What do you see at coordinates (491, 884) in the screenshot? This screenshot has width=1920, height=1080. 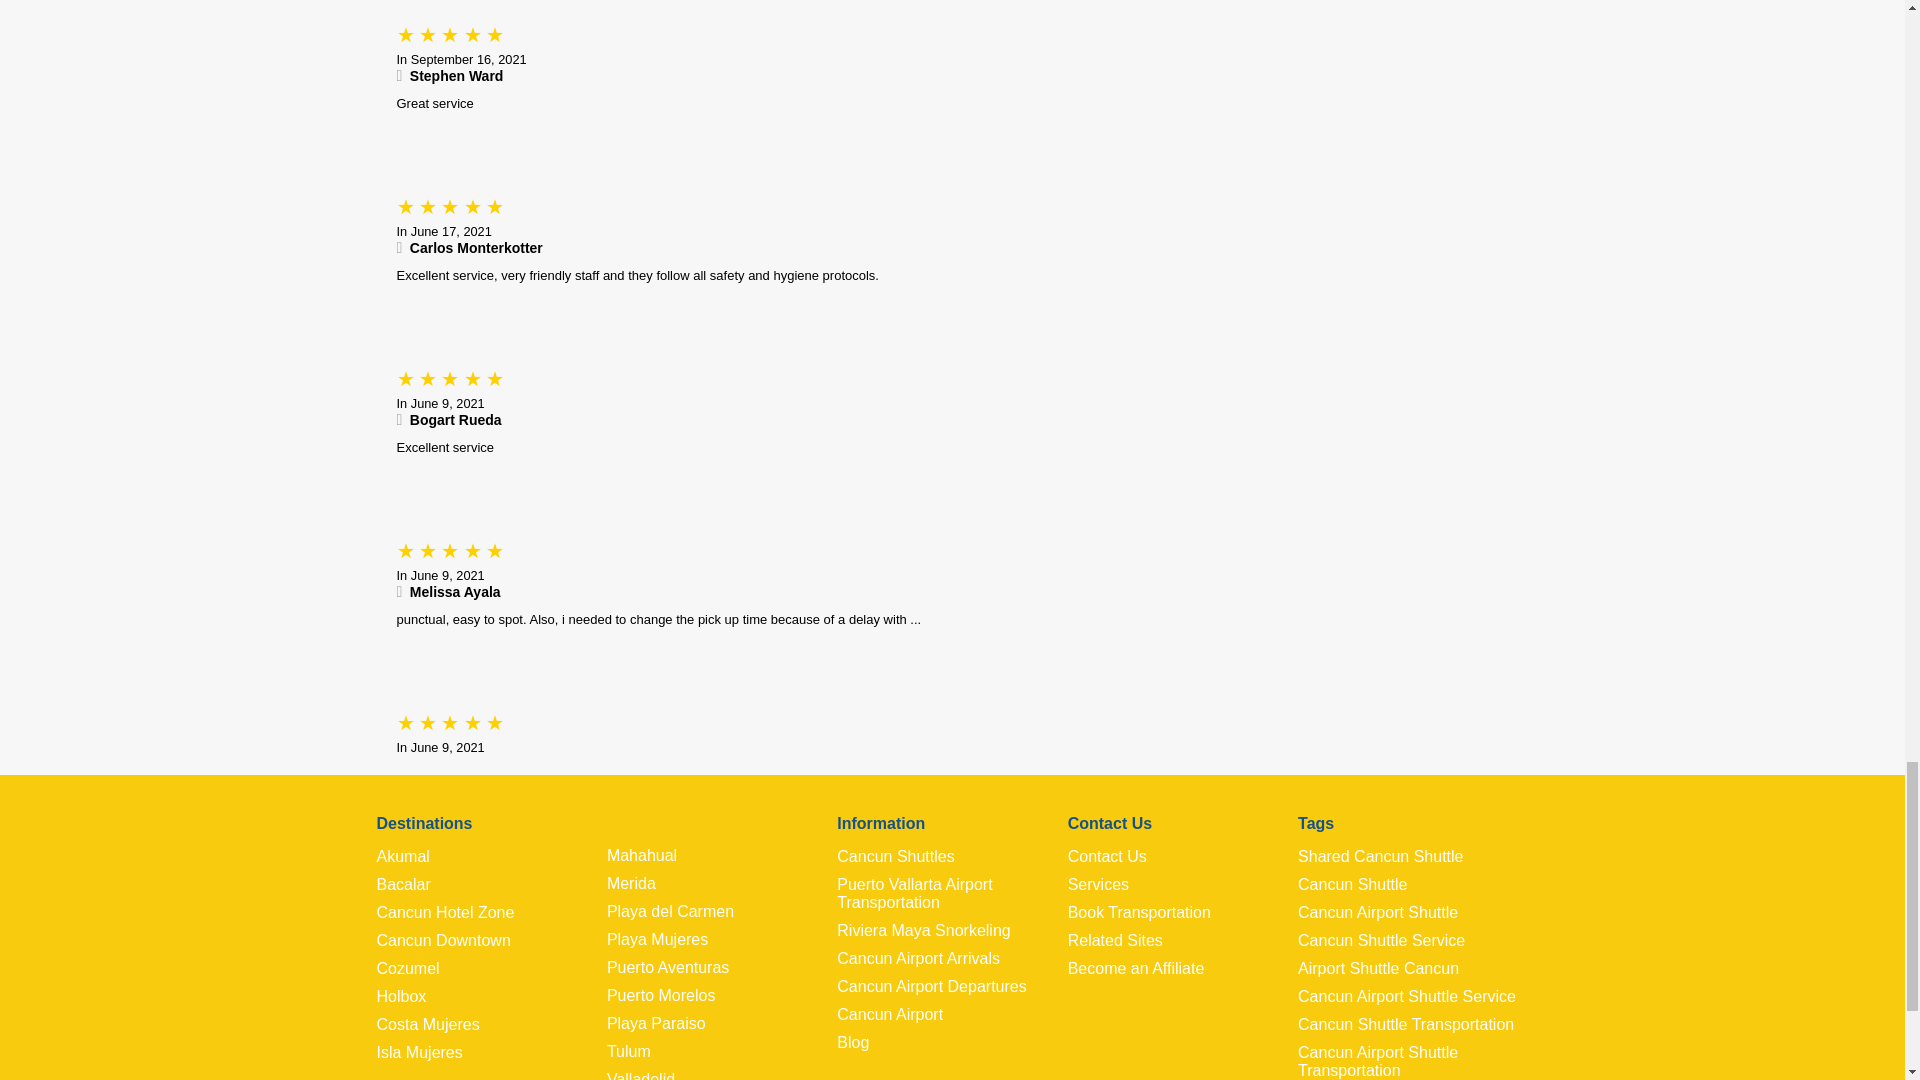 I see `Bacalar` at bounding box center [491, 884].